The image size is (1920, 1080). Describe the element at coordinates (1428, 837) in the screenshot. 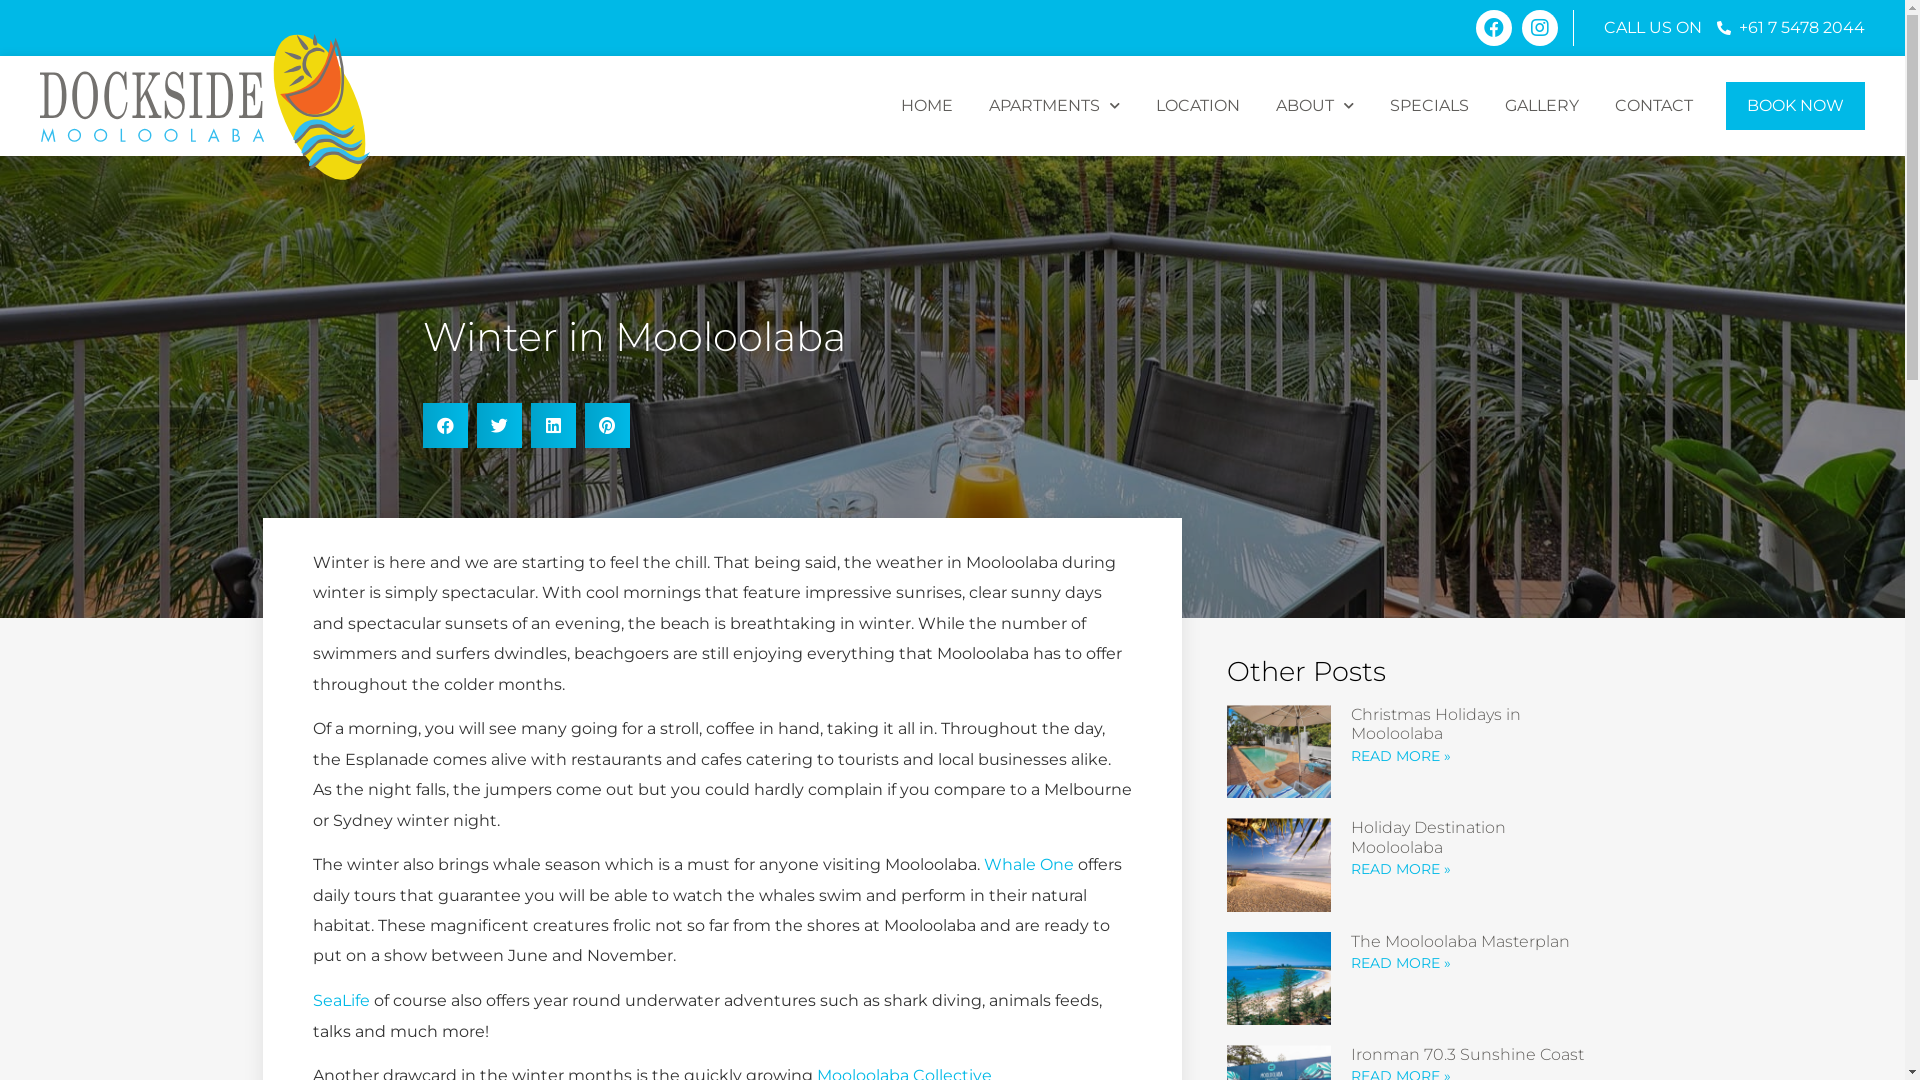

I see `Holiday Destination Mooloolaba` at that location.